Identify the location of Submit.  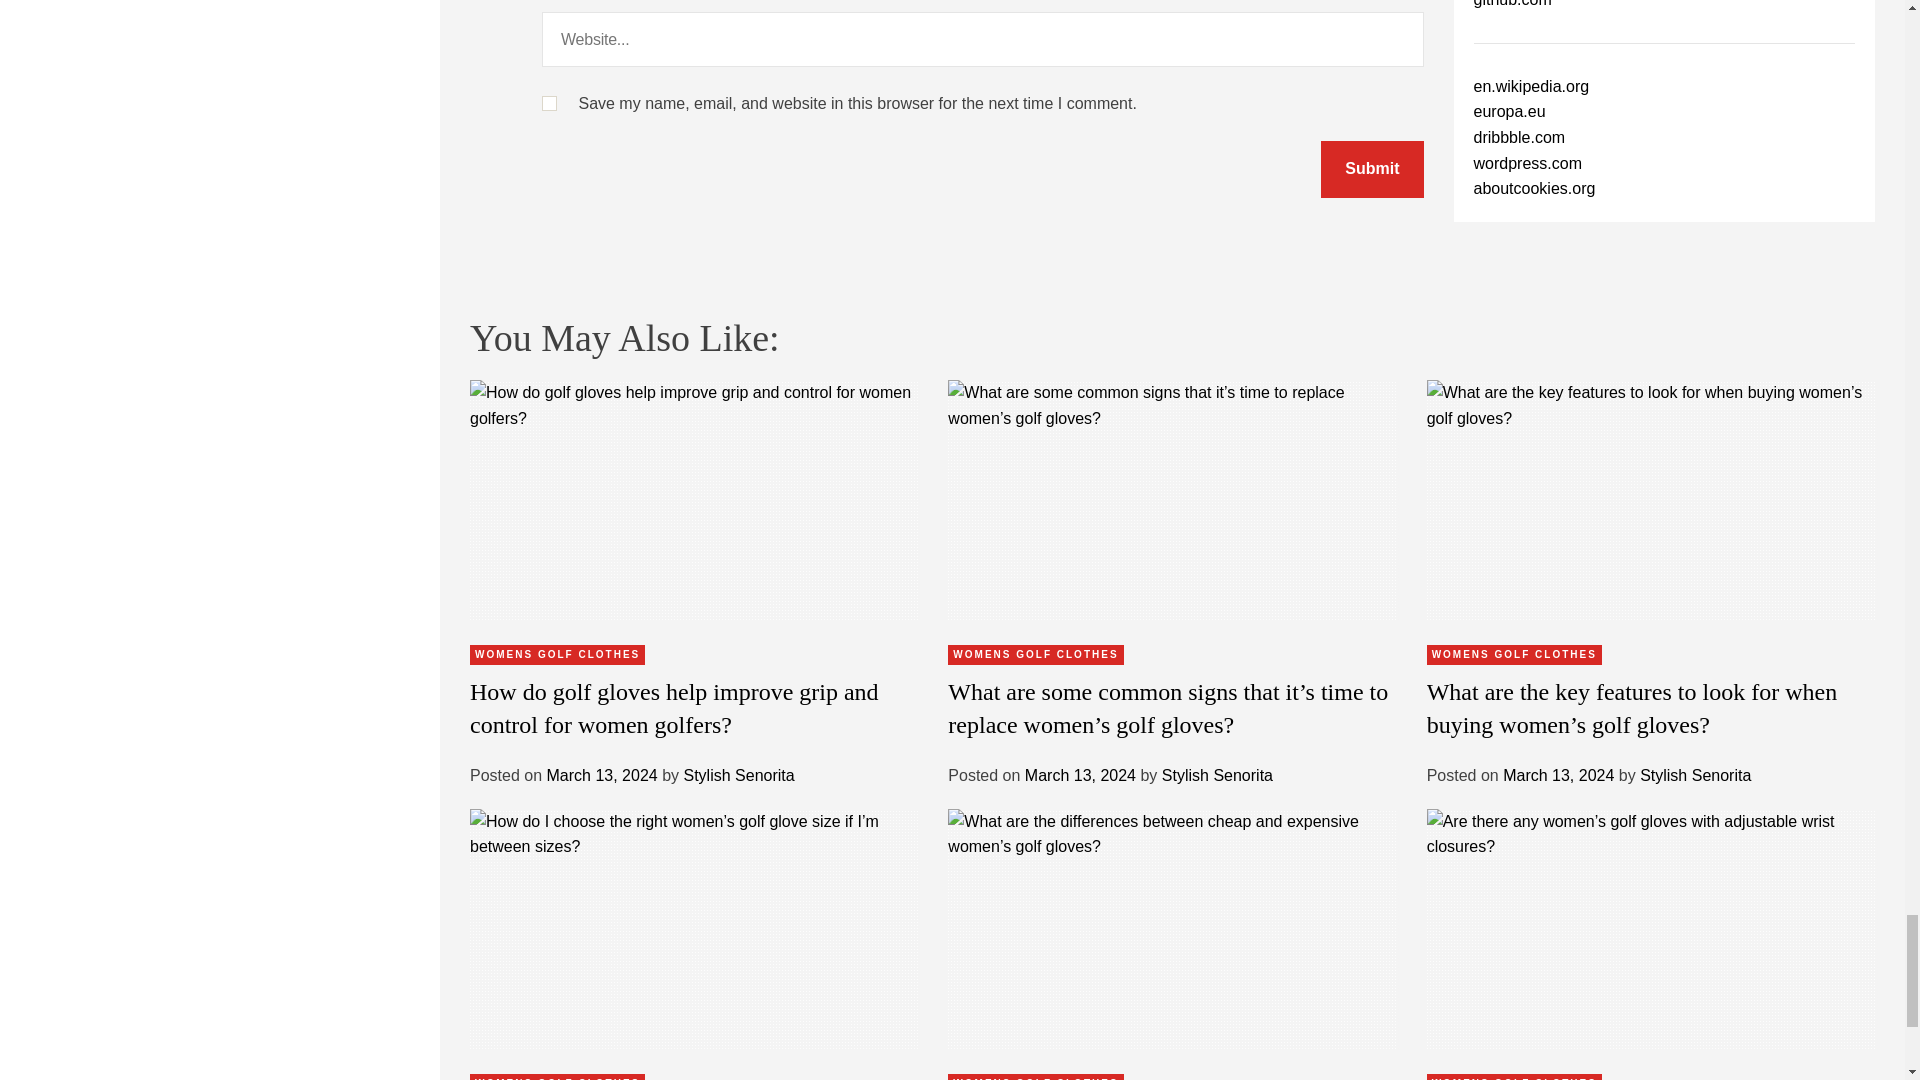
(1371, 169).